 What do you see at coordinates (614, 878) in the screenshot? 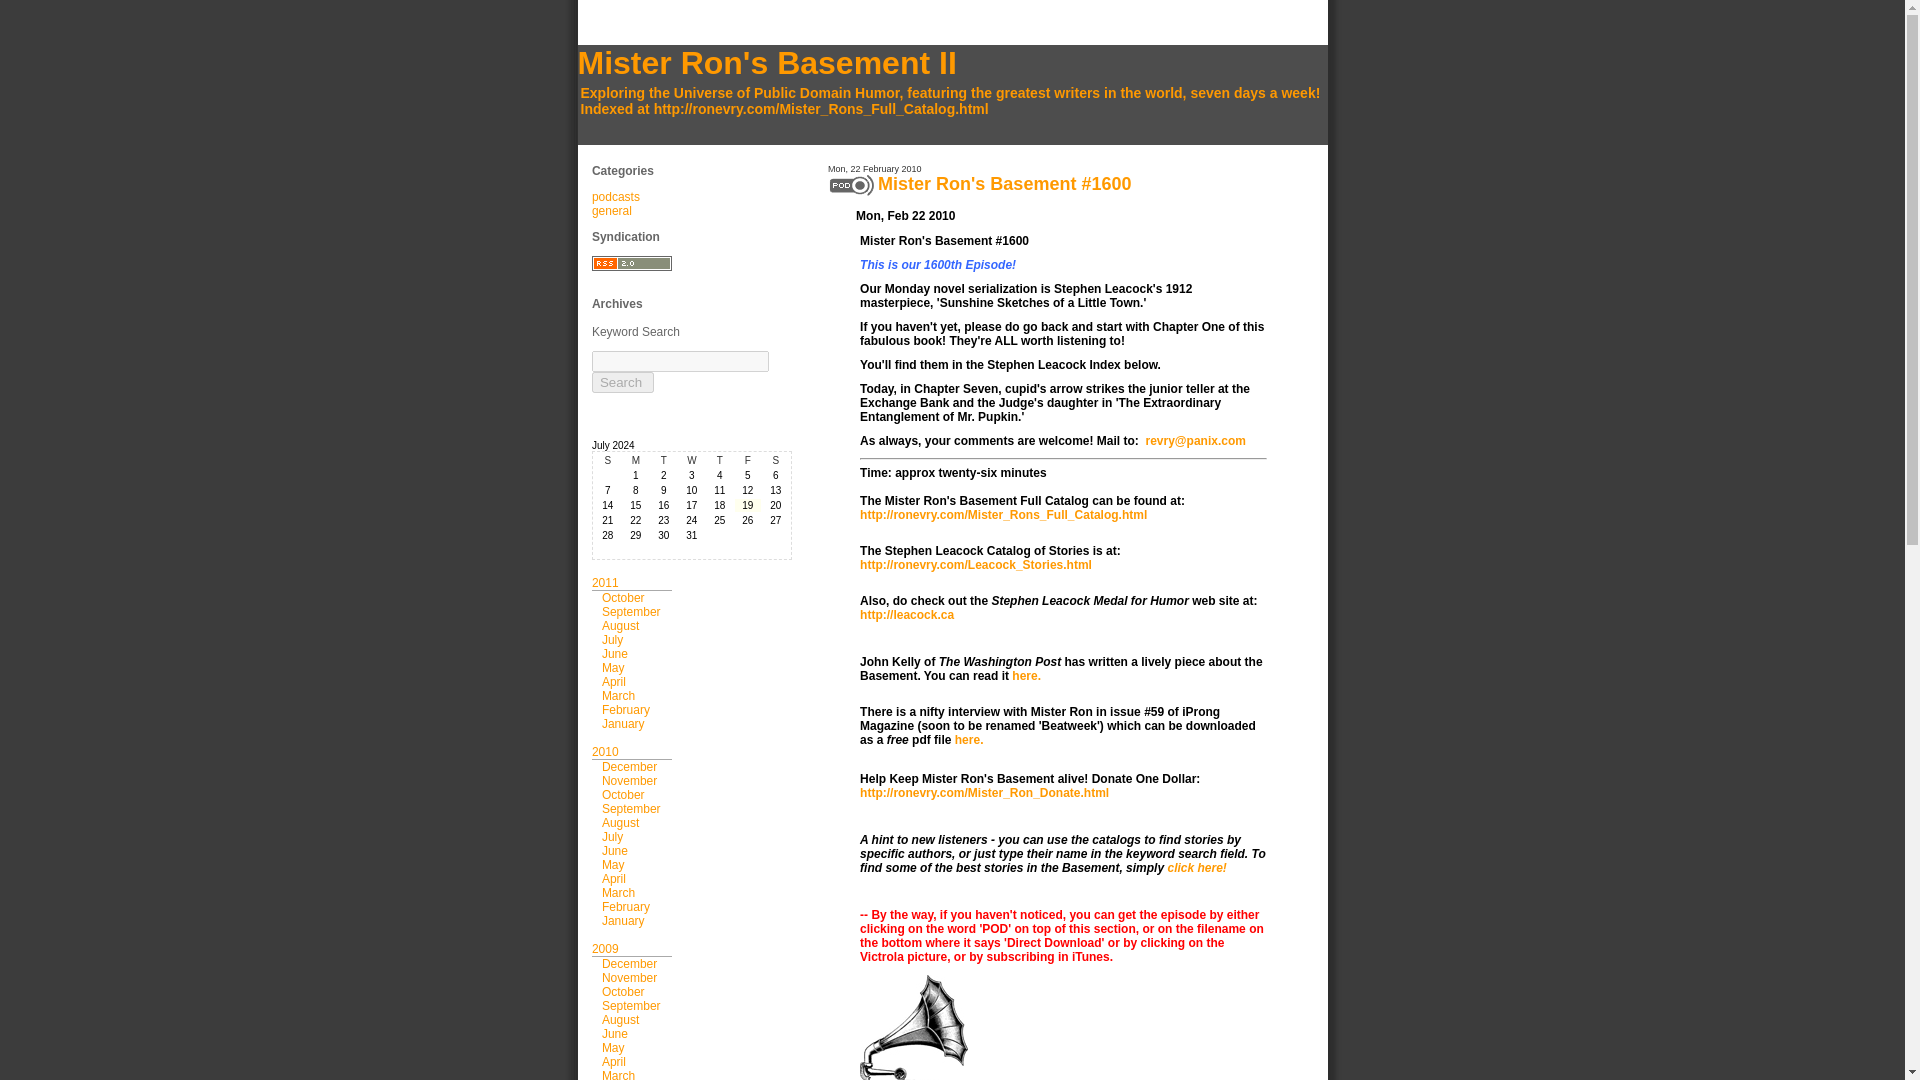
I see `April` at bounding box center [614, 878].